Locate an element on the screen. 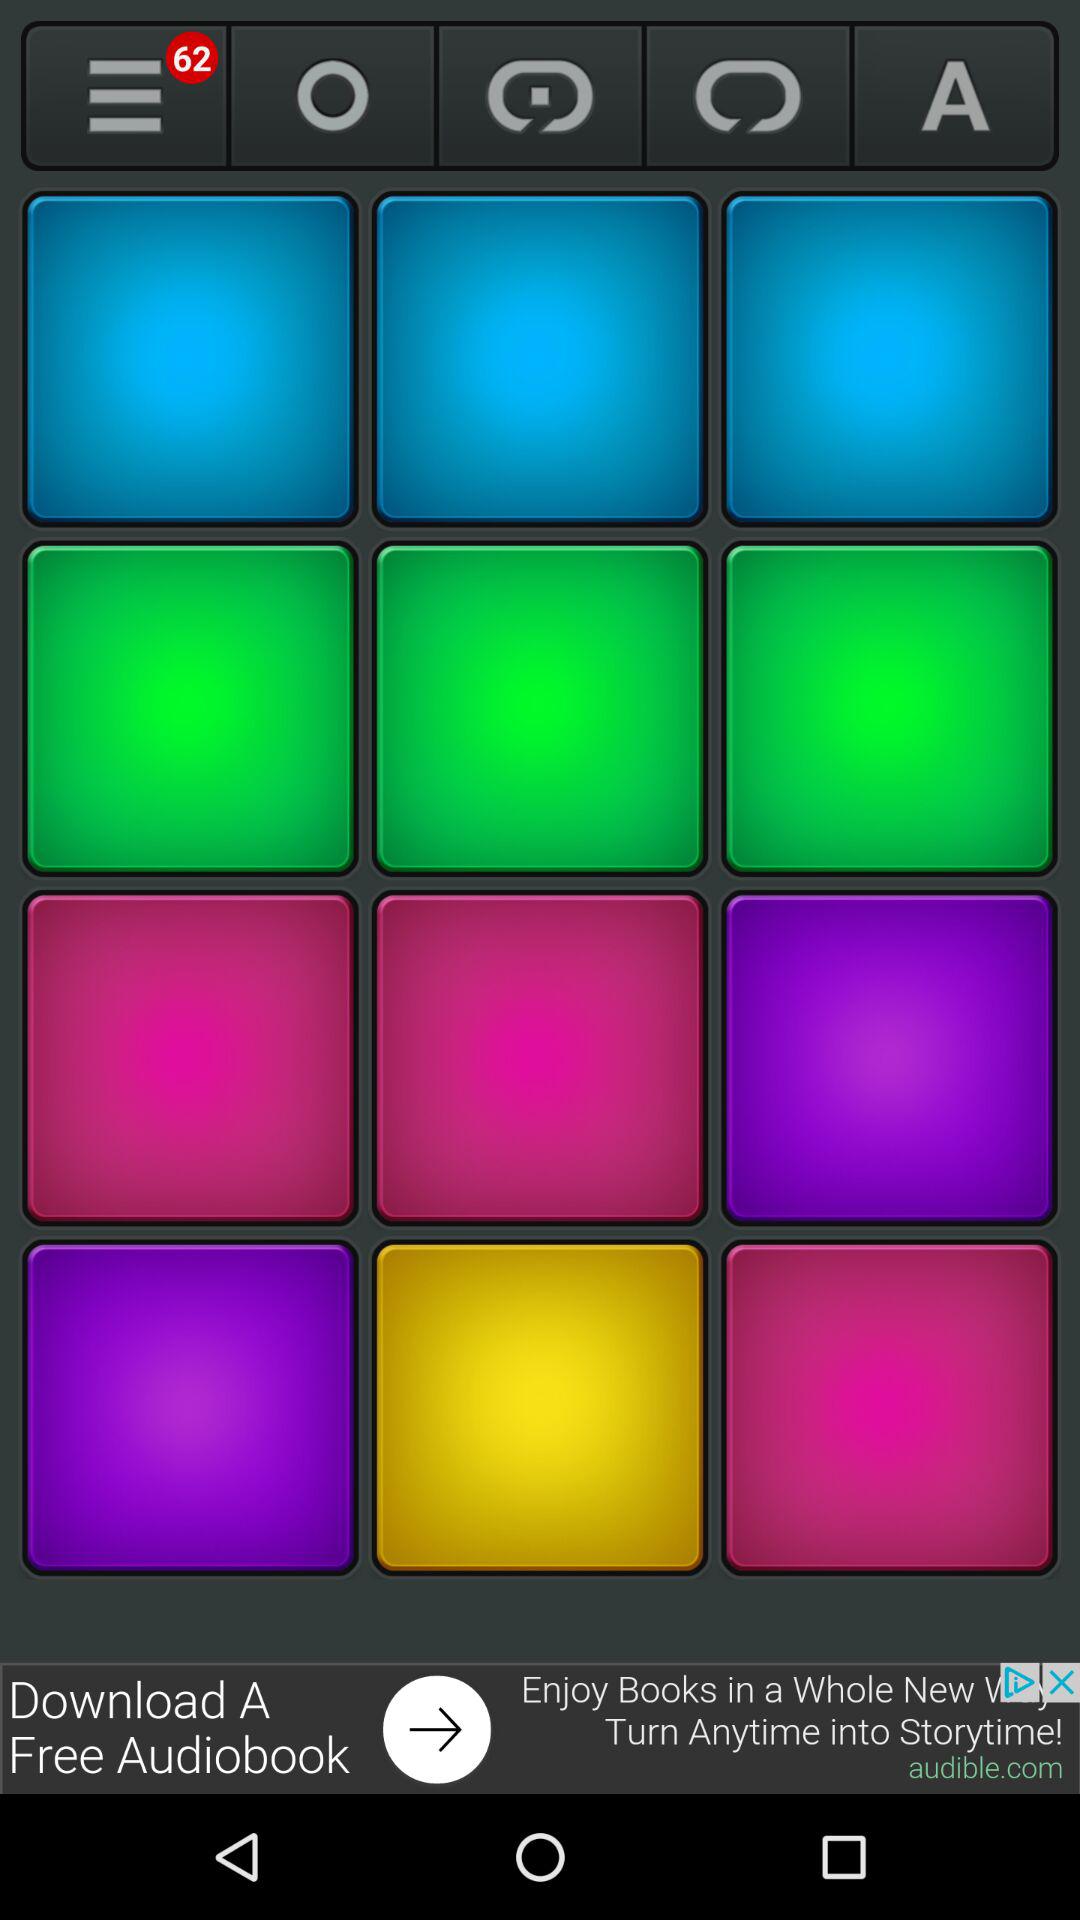 Image resolution: width=1080 pixels, height=1920 pixels. toggle drum sound is located at coordinates (540, 708).